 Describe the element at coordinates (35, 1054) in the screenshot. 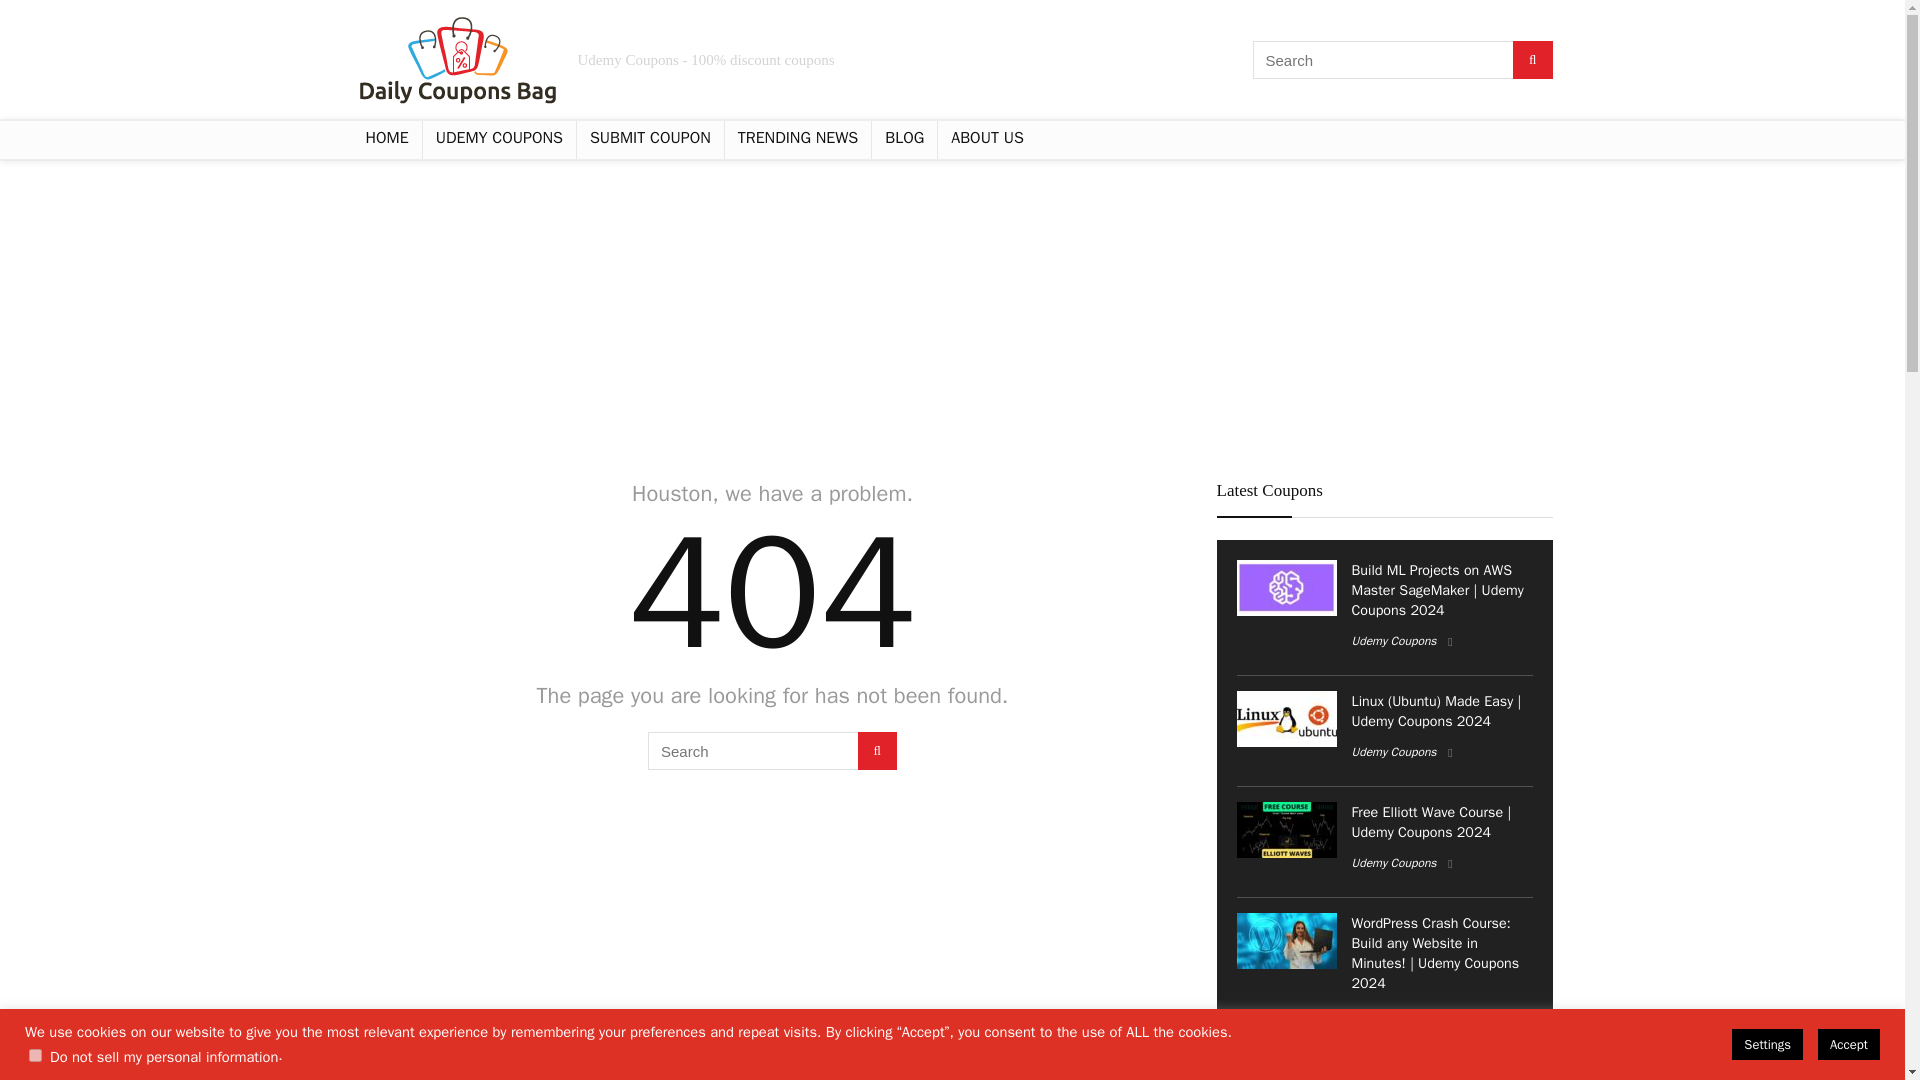

I see `on` at that location.